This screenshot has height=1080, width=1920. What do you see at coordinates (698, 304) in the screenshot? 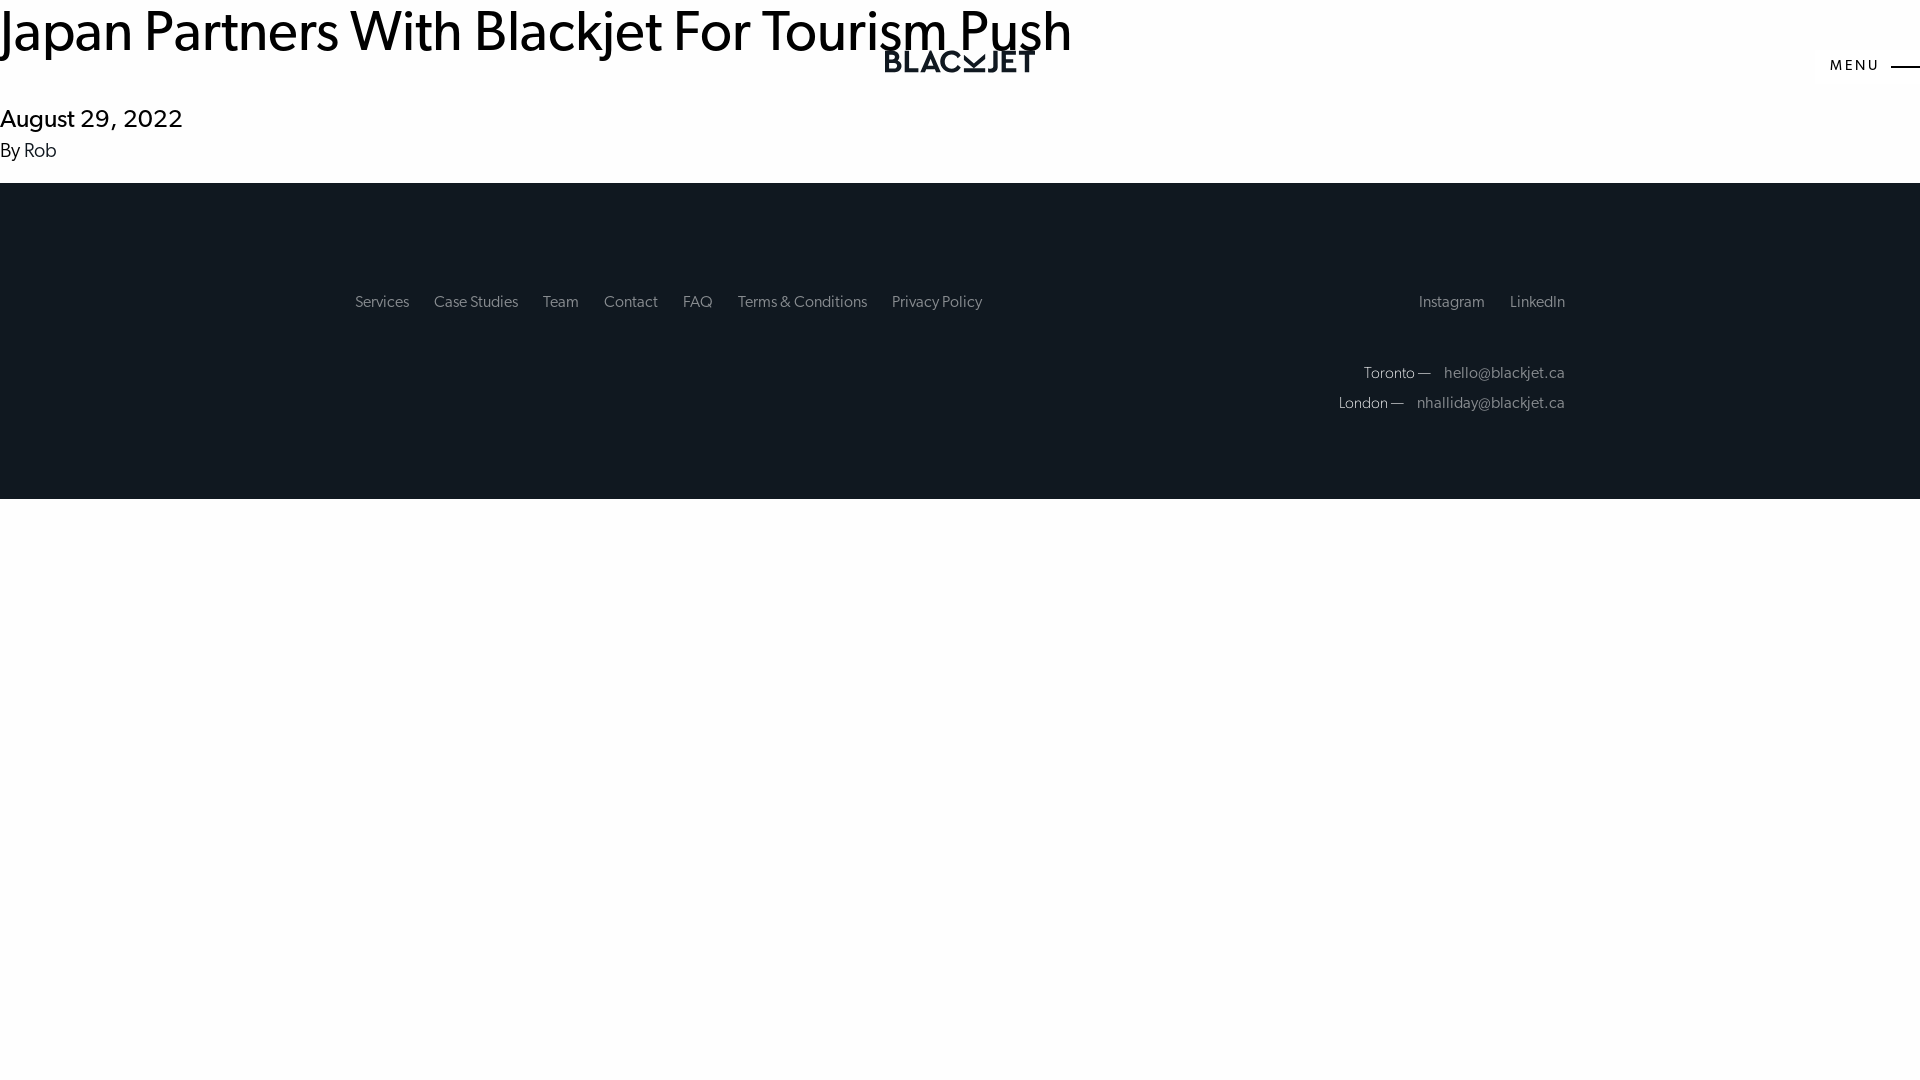
I see `FAQ` at bounding box center [698, 304].